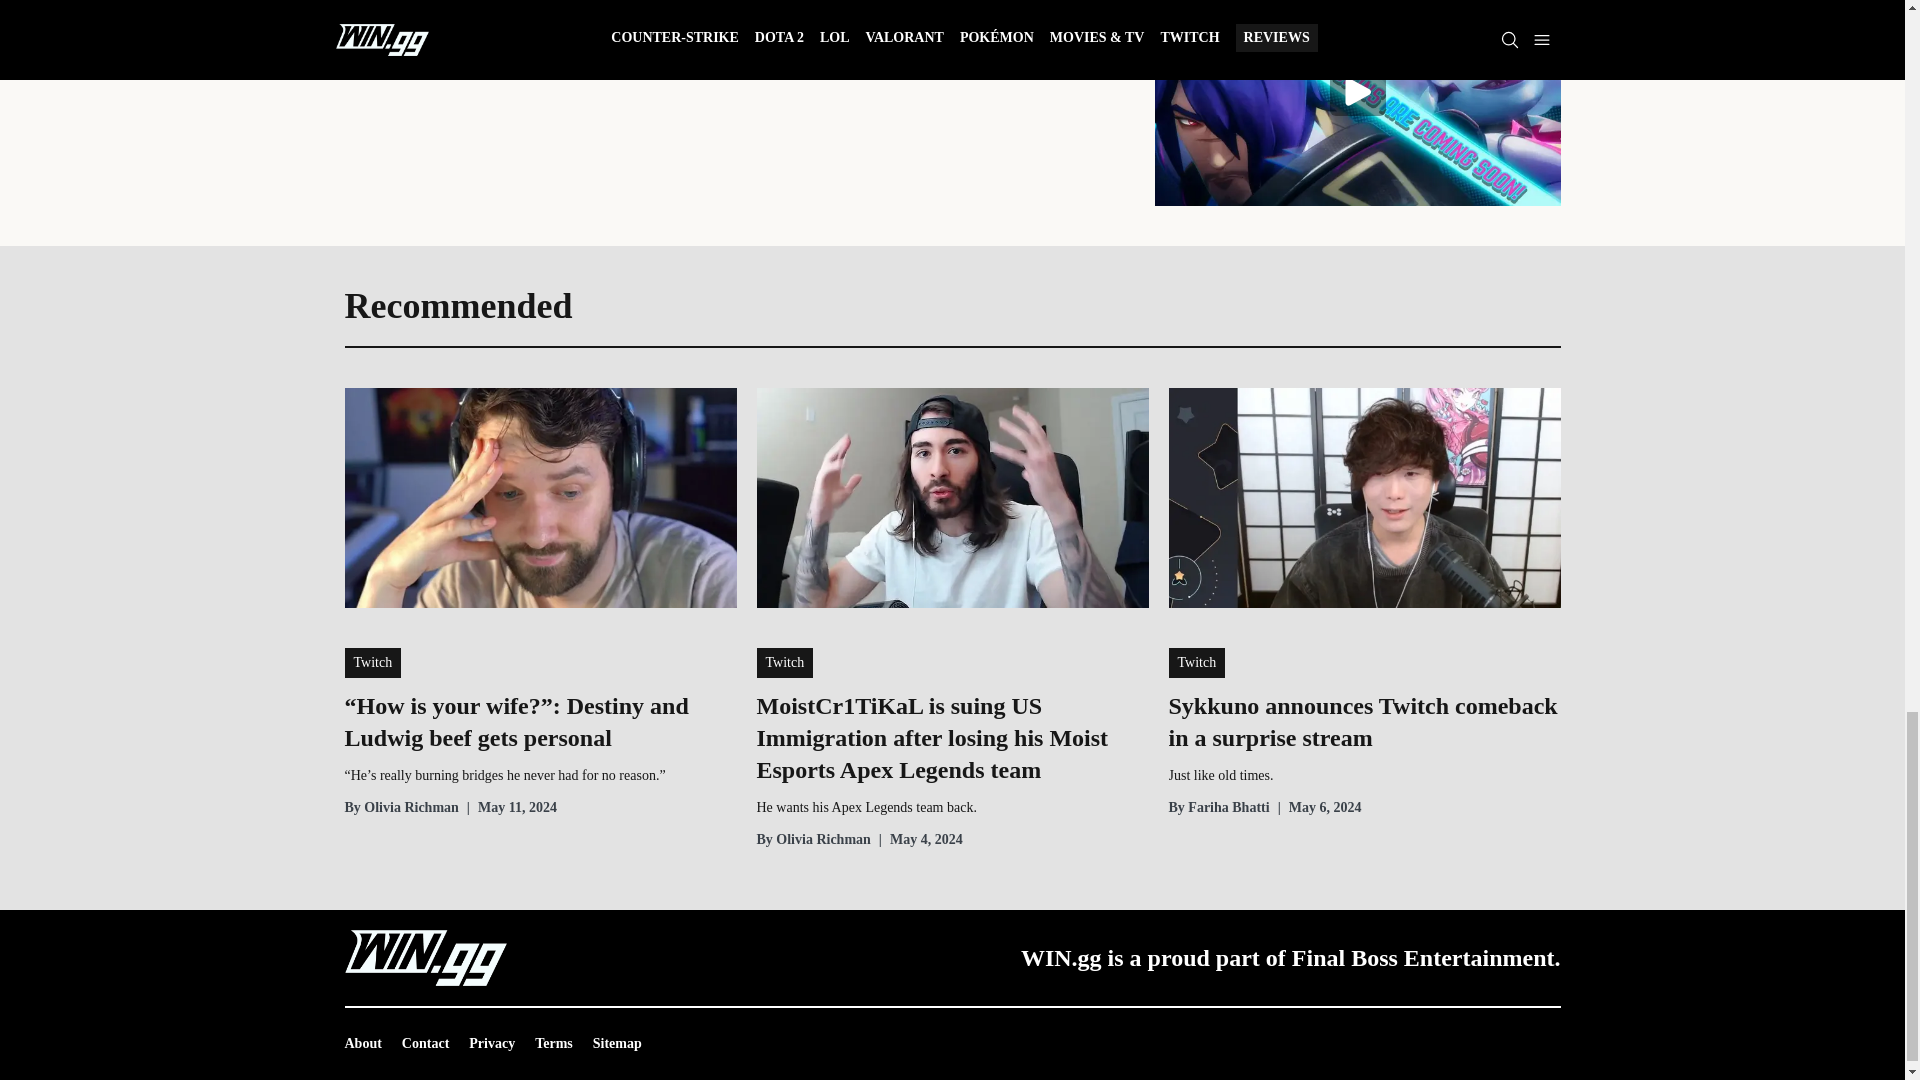  What do you see at coordinates (372, 663) in the screenshot?
I see `Twitch` at bounding box center [372, 663].